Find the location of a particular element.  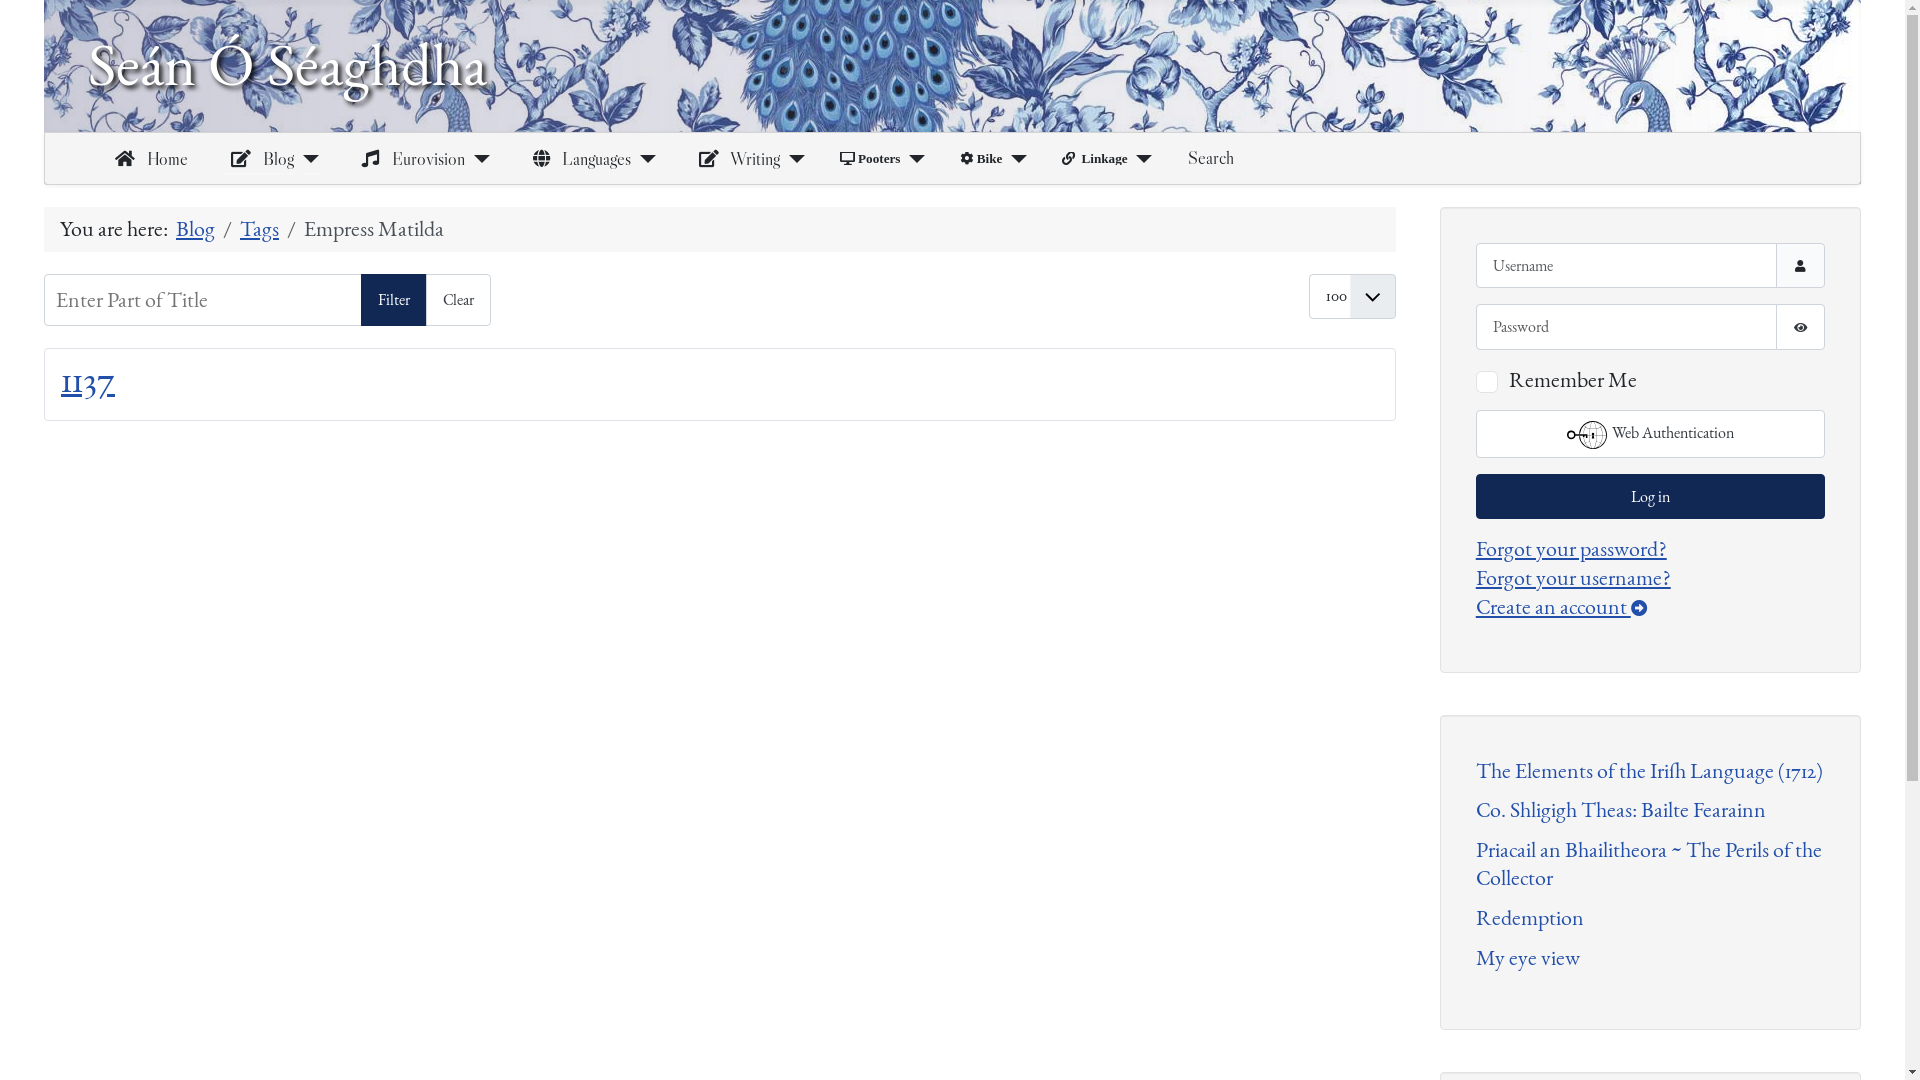

Co. Shligigh Theas: Bailte Fearainn is located at coordinates (1621, 810).